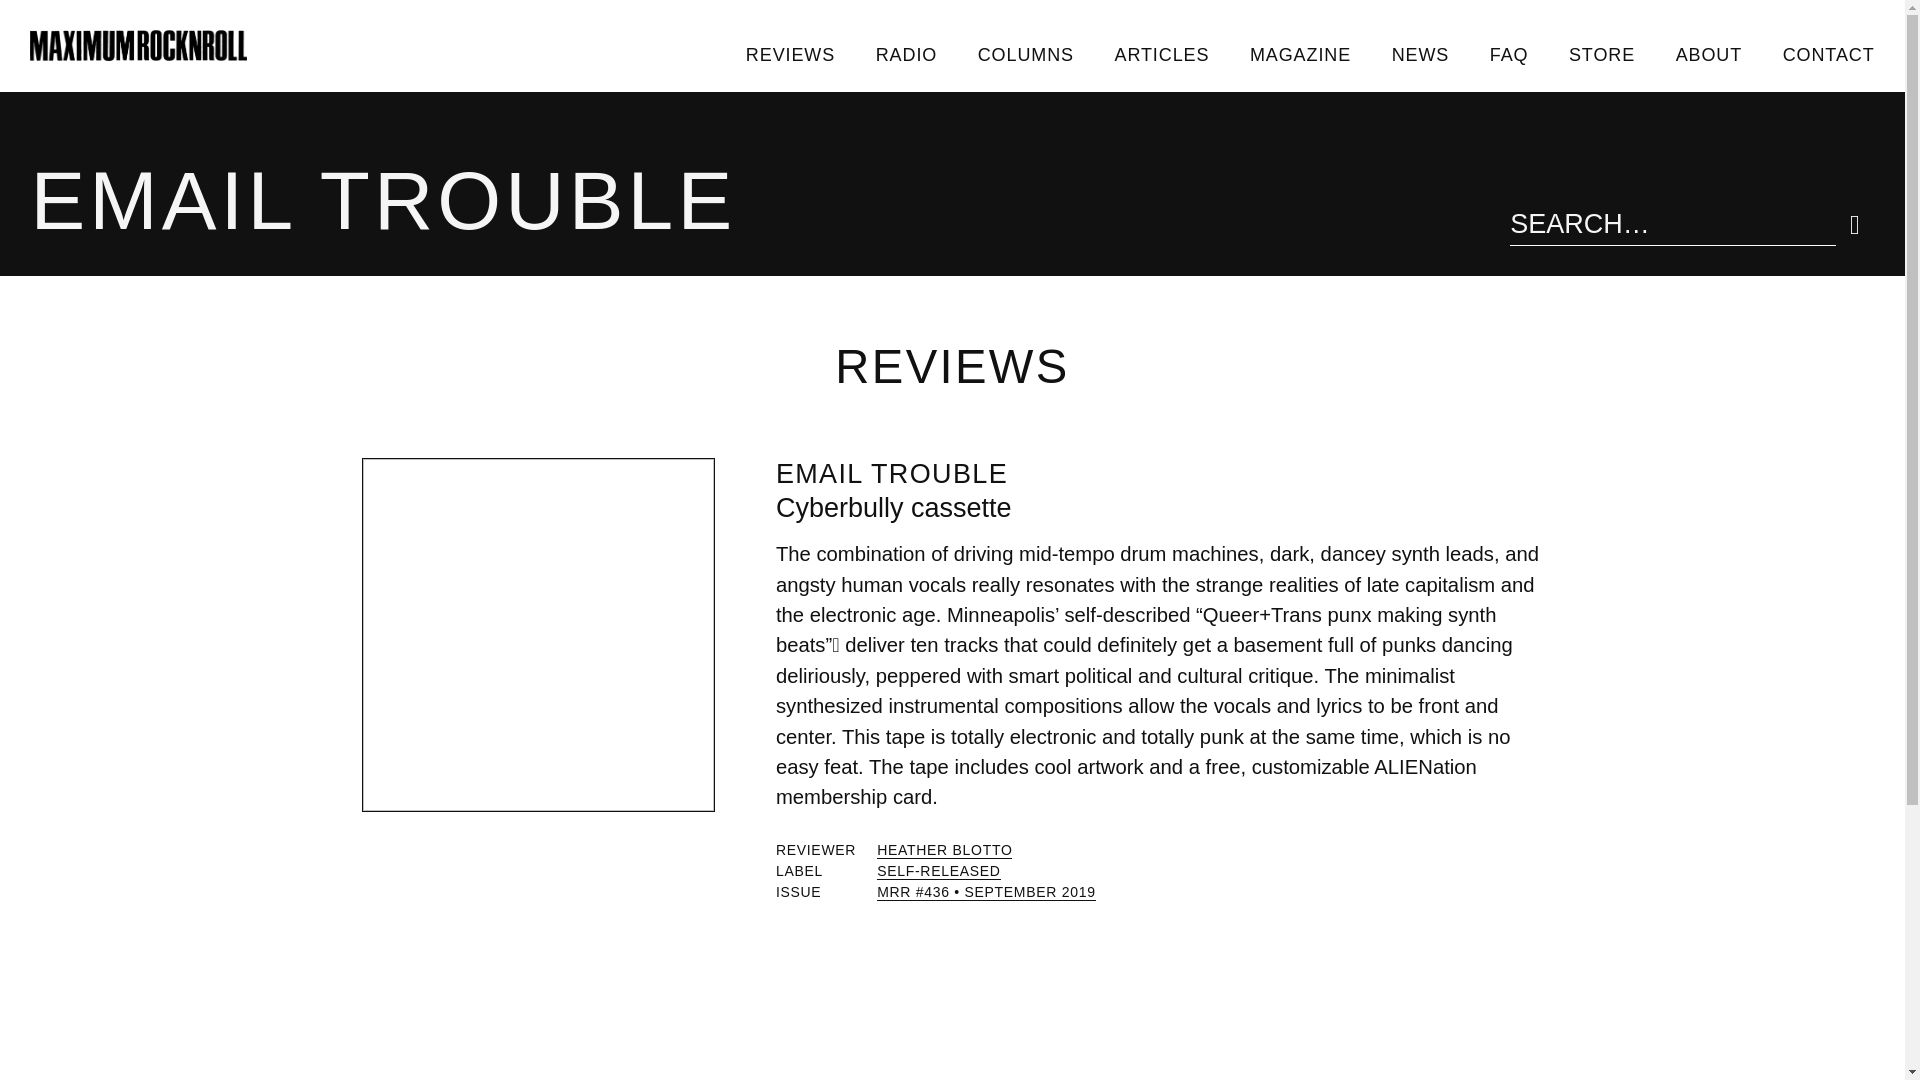  What do you see at coordinates (892, 474) in the screenshot?
I see `EMAIL TROUBLE` at bounding box center [892, 474].